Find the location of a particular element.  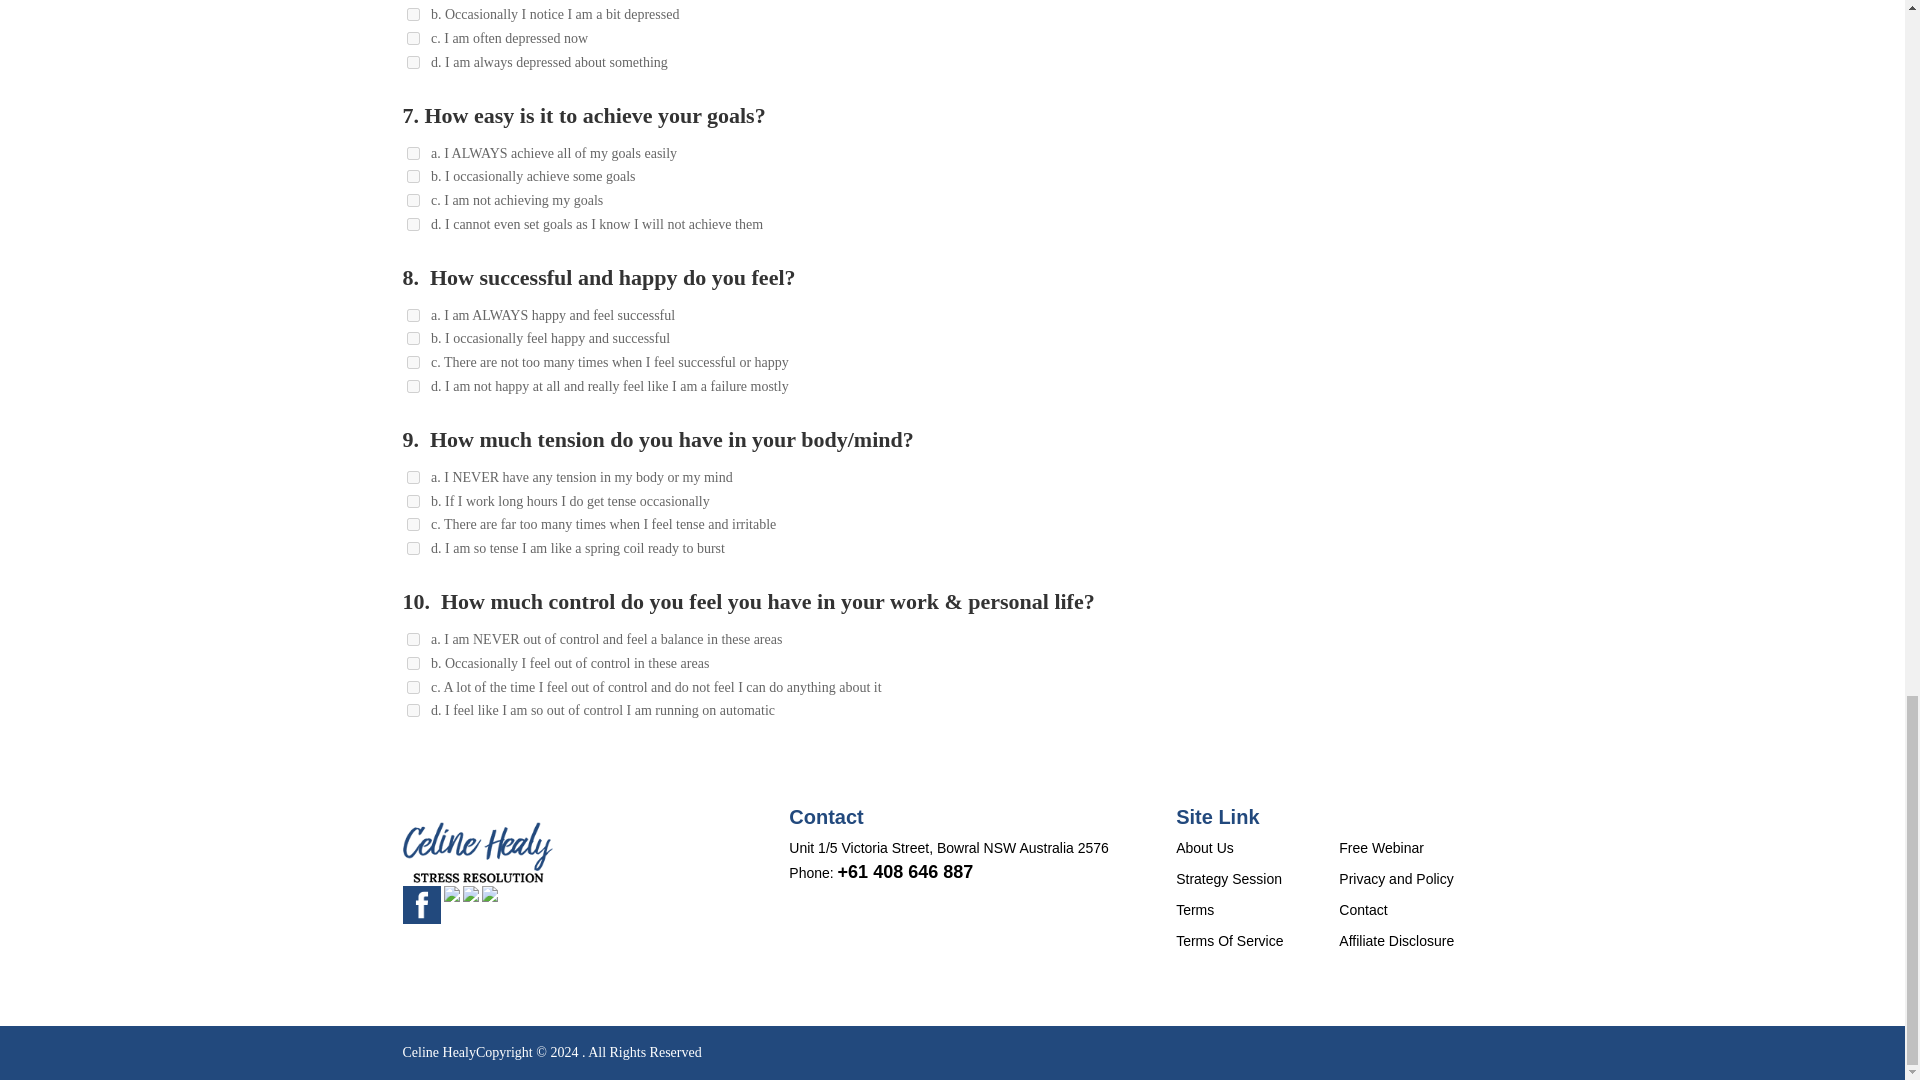

Affiliate Disclosure is located at coordinates (1396, 941).